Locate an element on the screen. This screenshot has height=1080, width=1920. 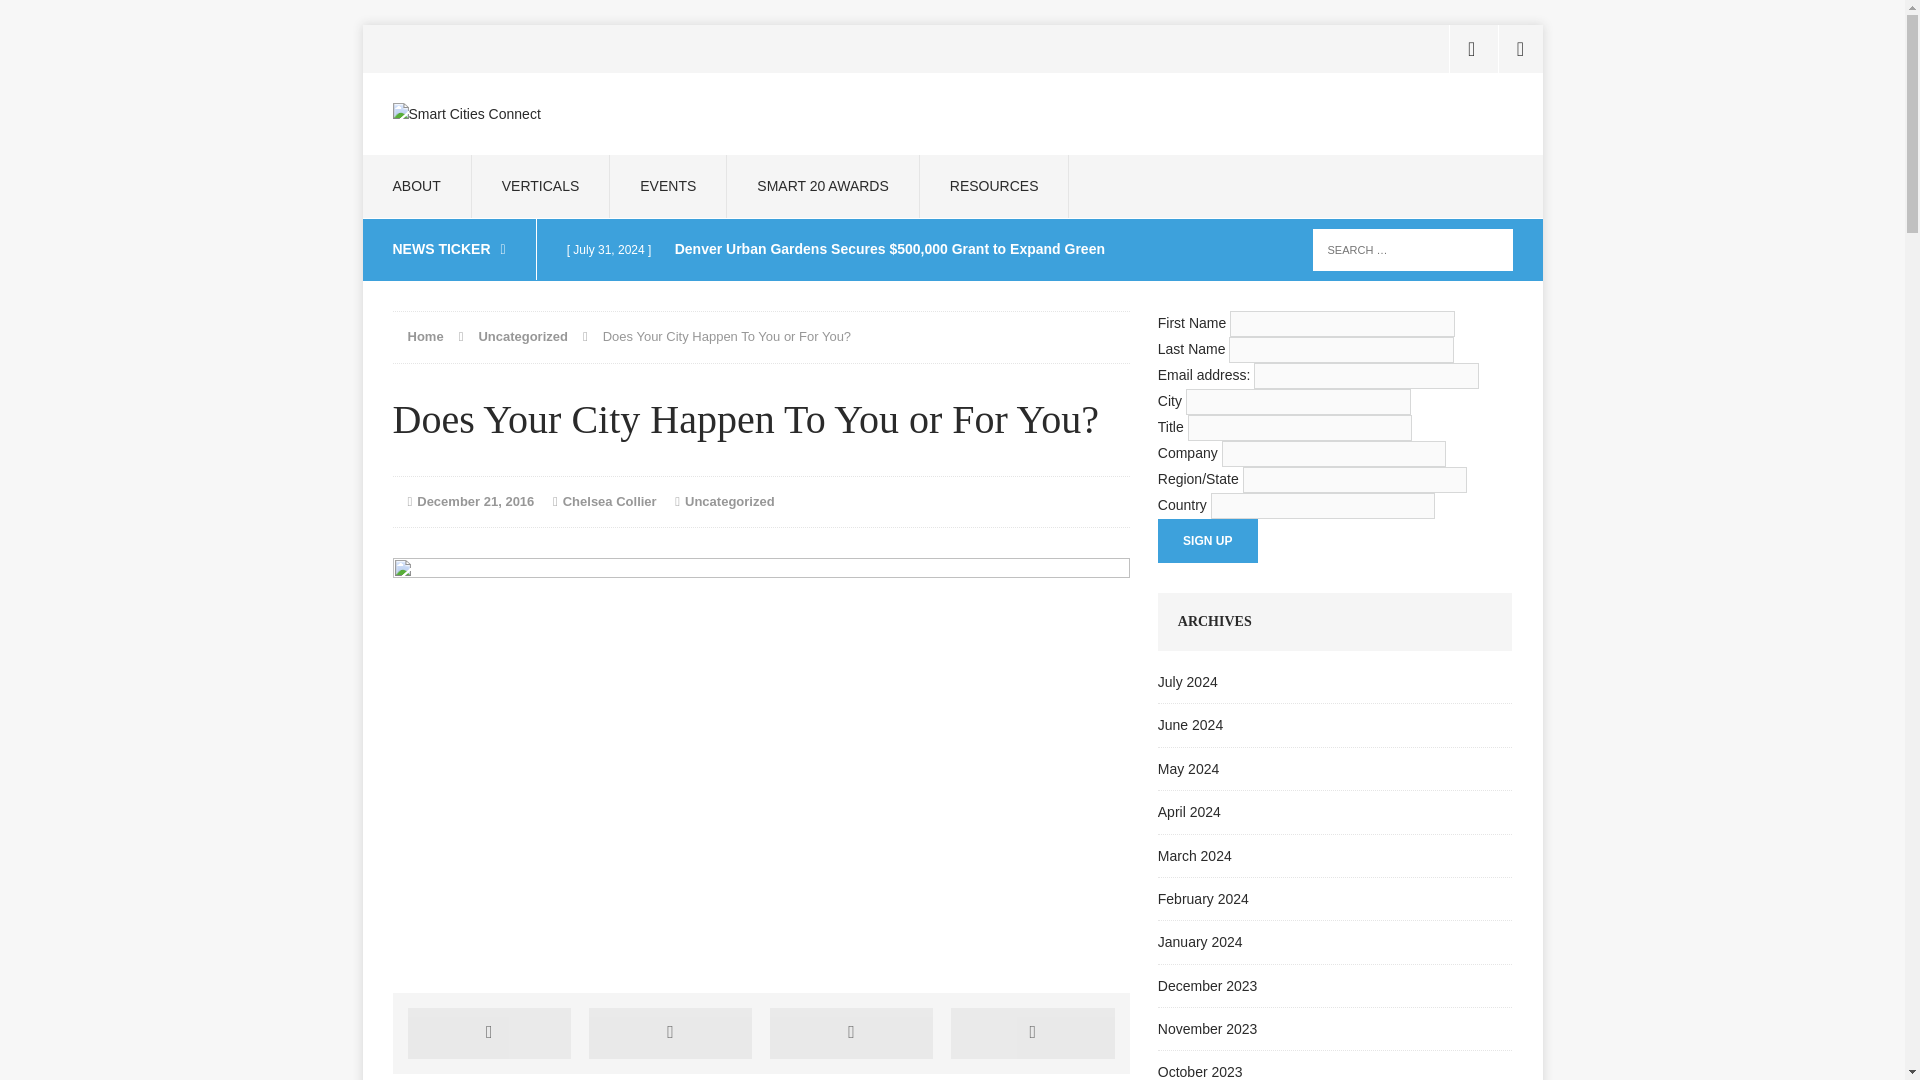
Home is located at coordinates (425, 336).